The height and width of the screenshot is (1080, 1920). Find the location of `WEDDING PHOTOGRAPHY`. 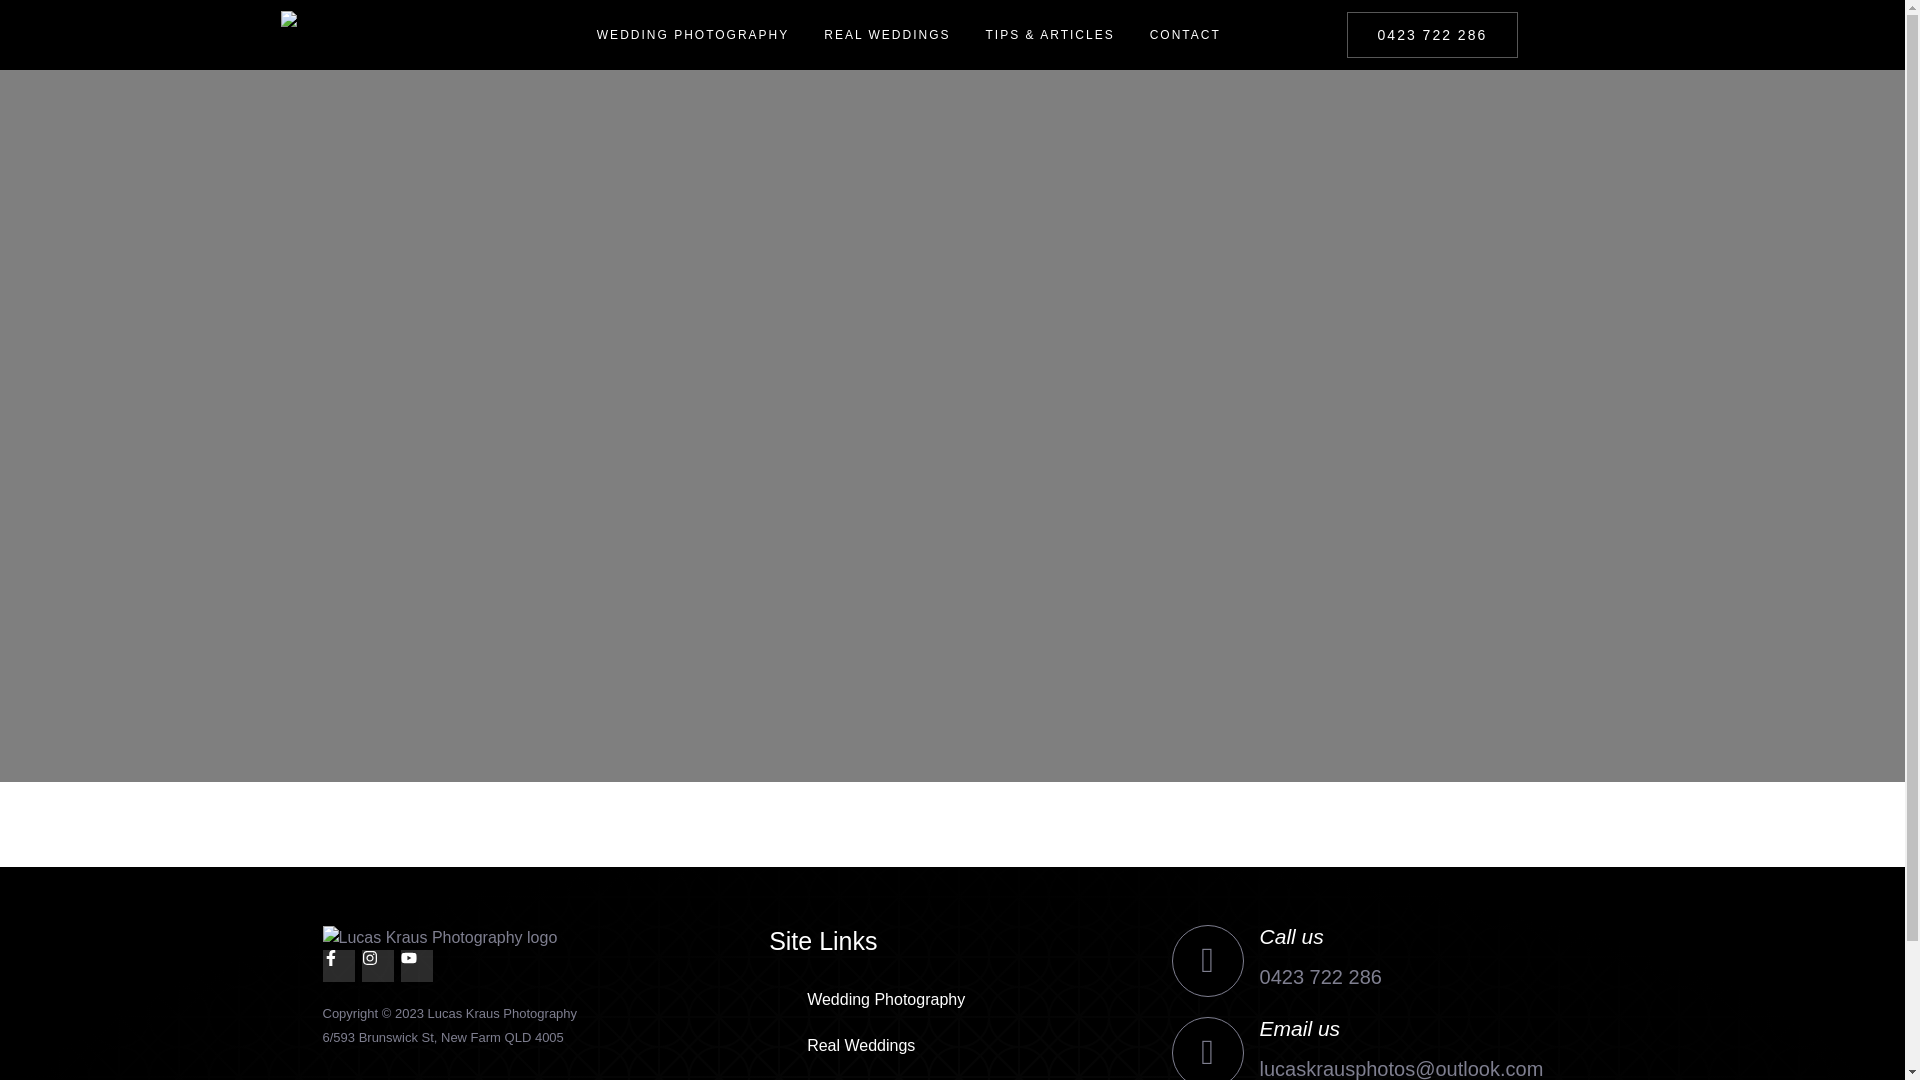

WEDDING PHOTOGRAPHY is located at coordinates (693, 34).